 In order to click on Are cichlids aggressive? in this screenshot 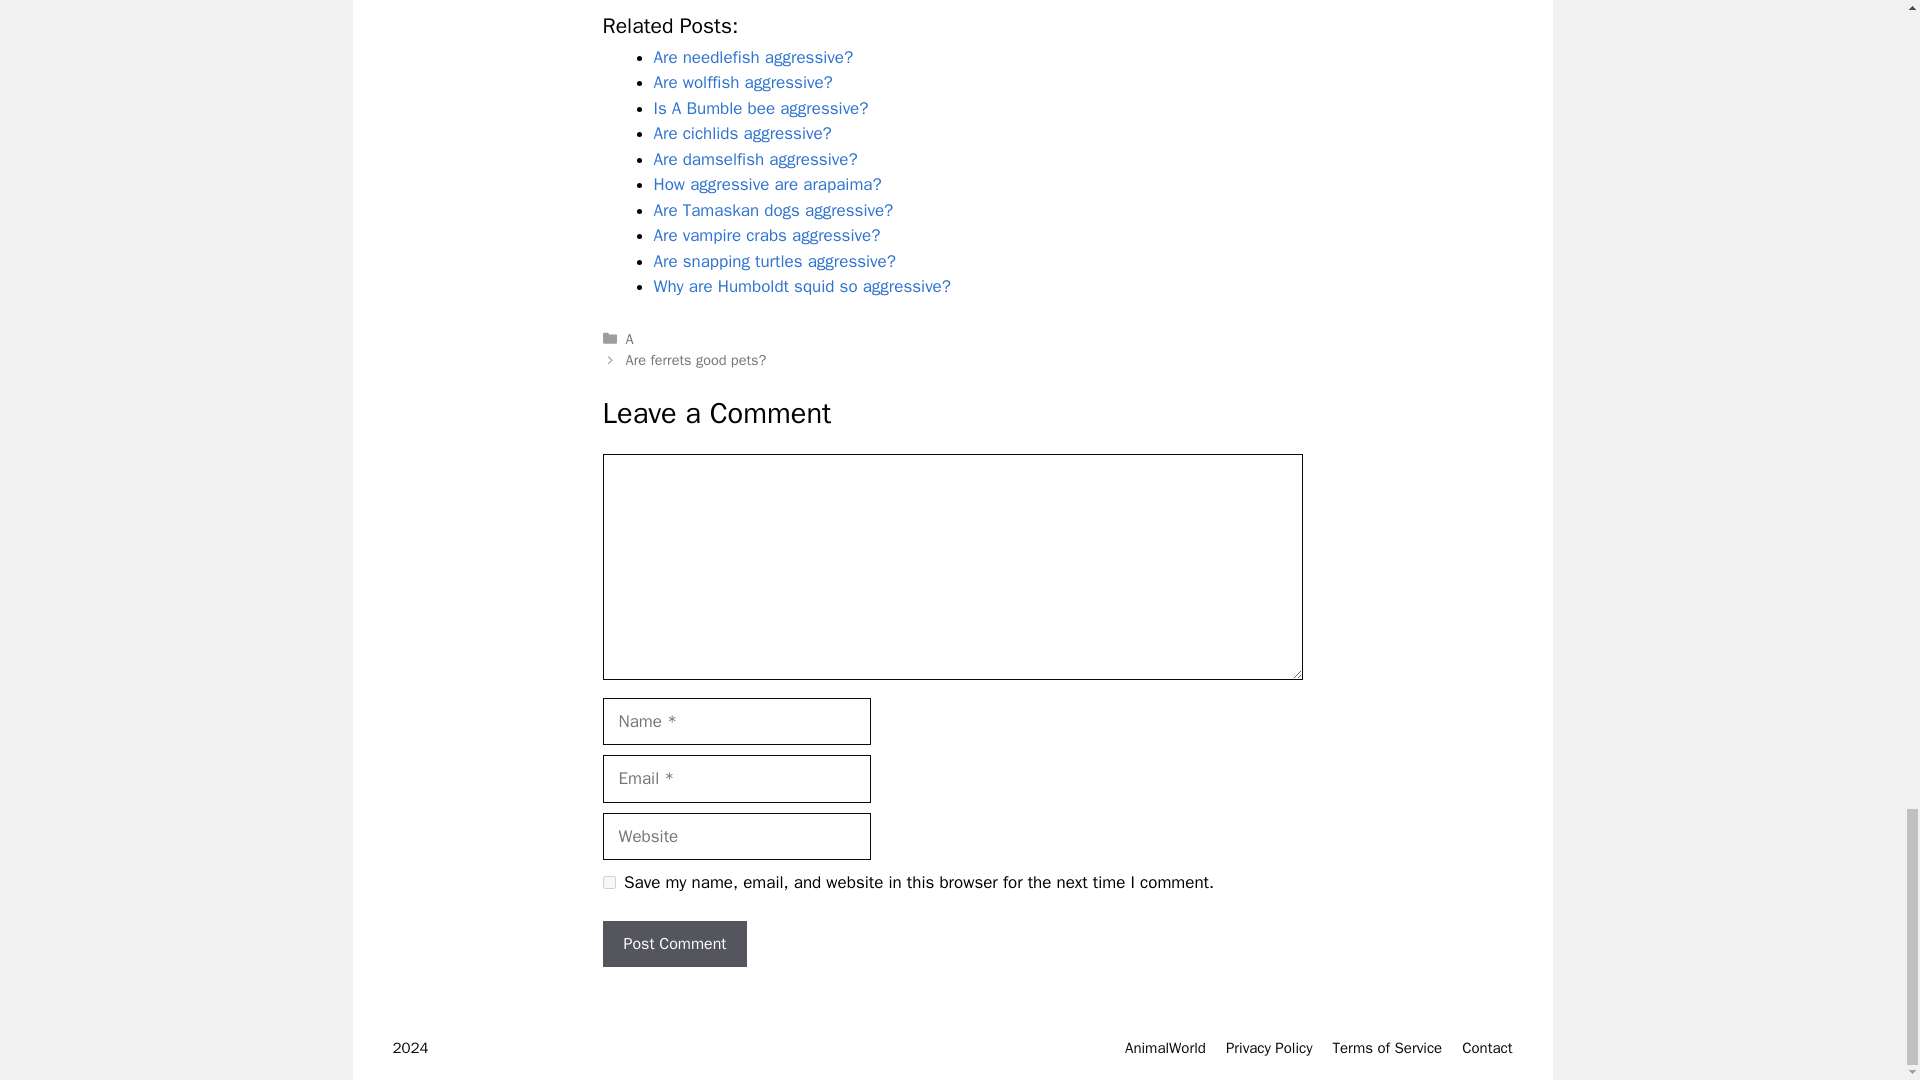, I will do `click(742, 133)`.